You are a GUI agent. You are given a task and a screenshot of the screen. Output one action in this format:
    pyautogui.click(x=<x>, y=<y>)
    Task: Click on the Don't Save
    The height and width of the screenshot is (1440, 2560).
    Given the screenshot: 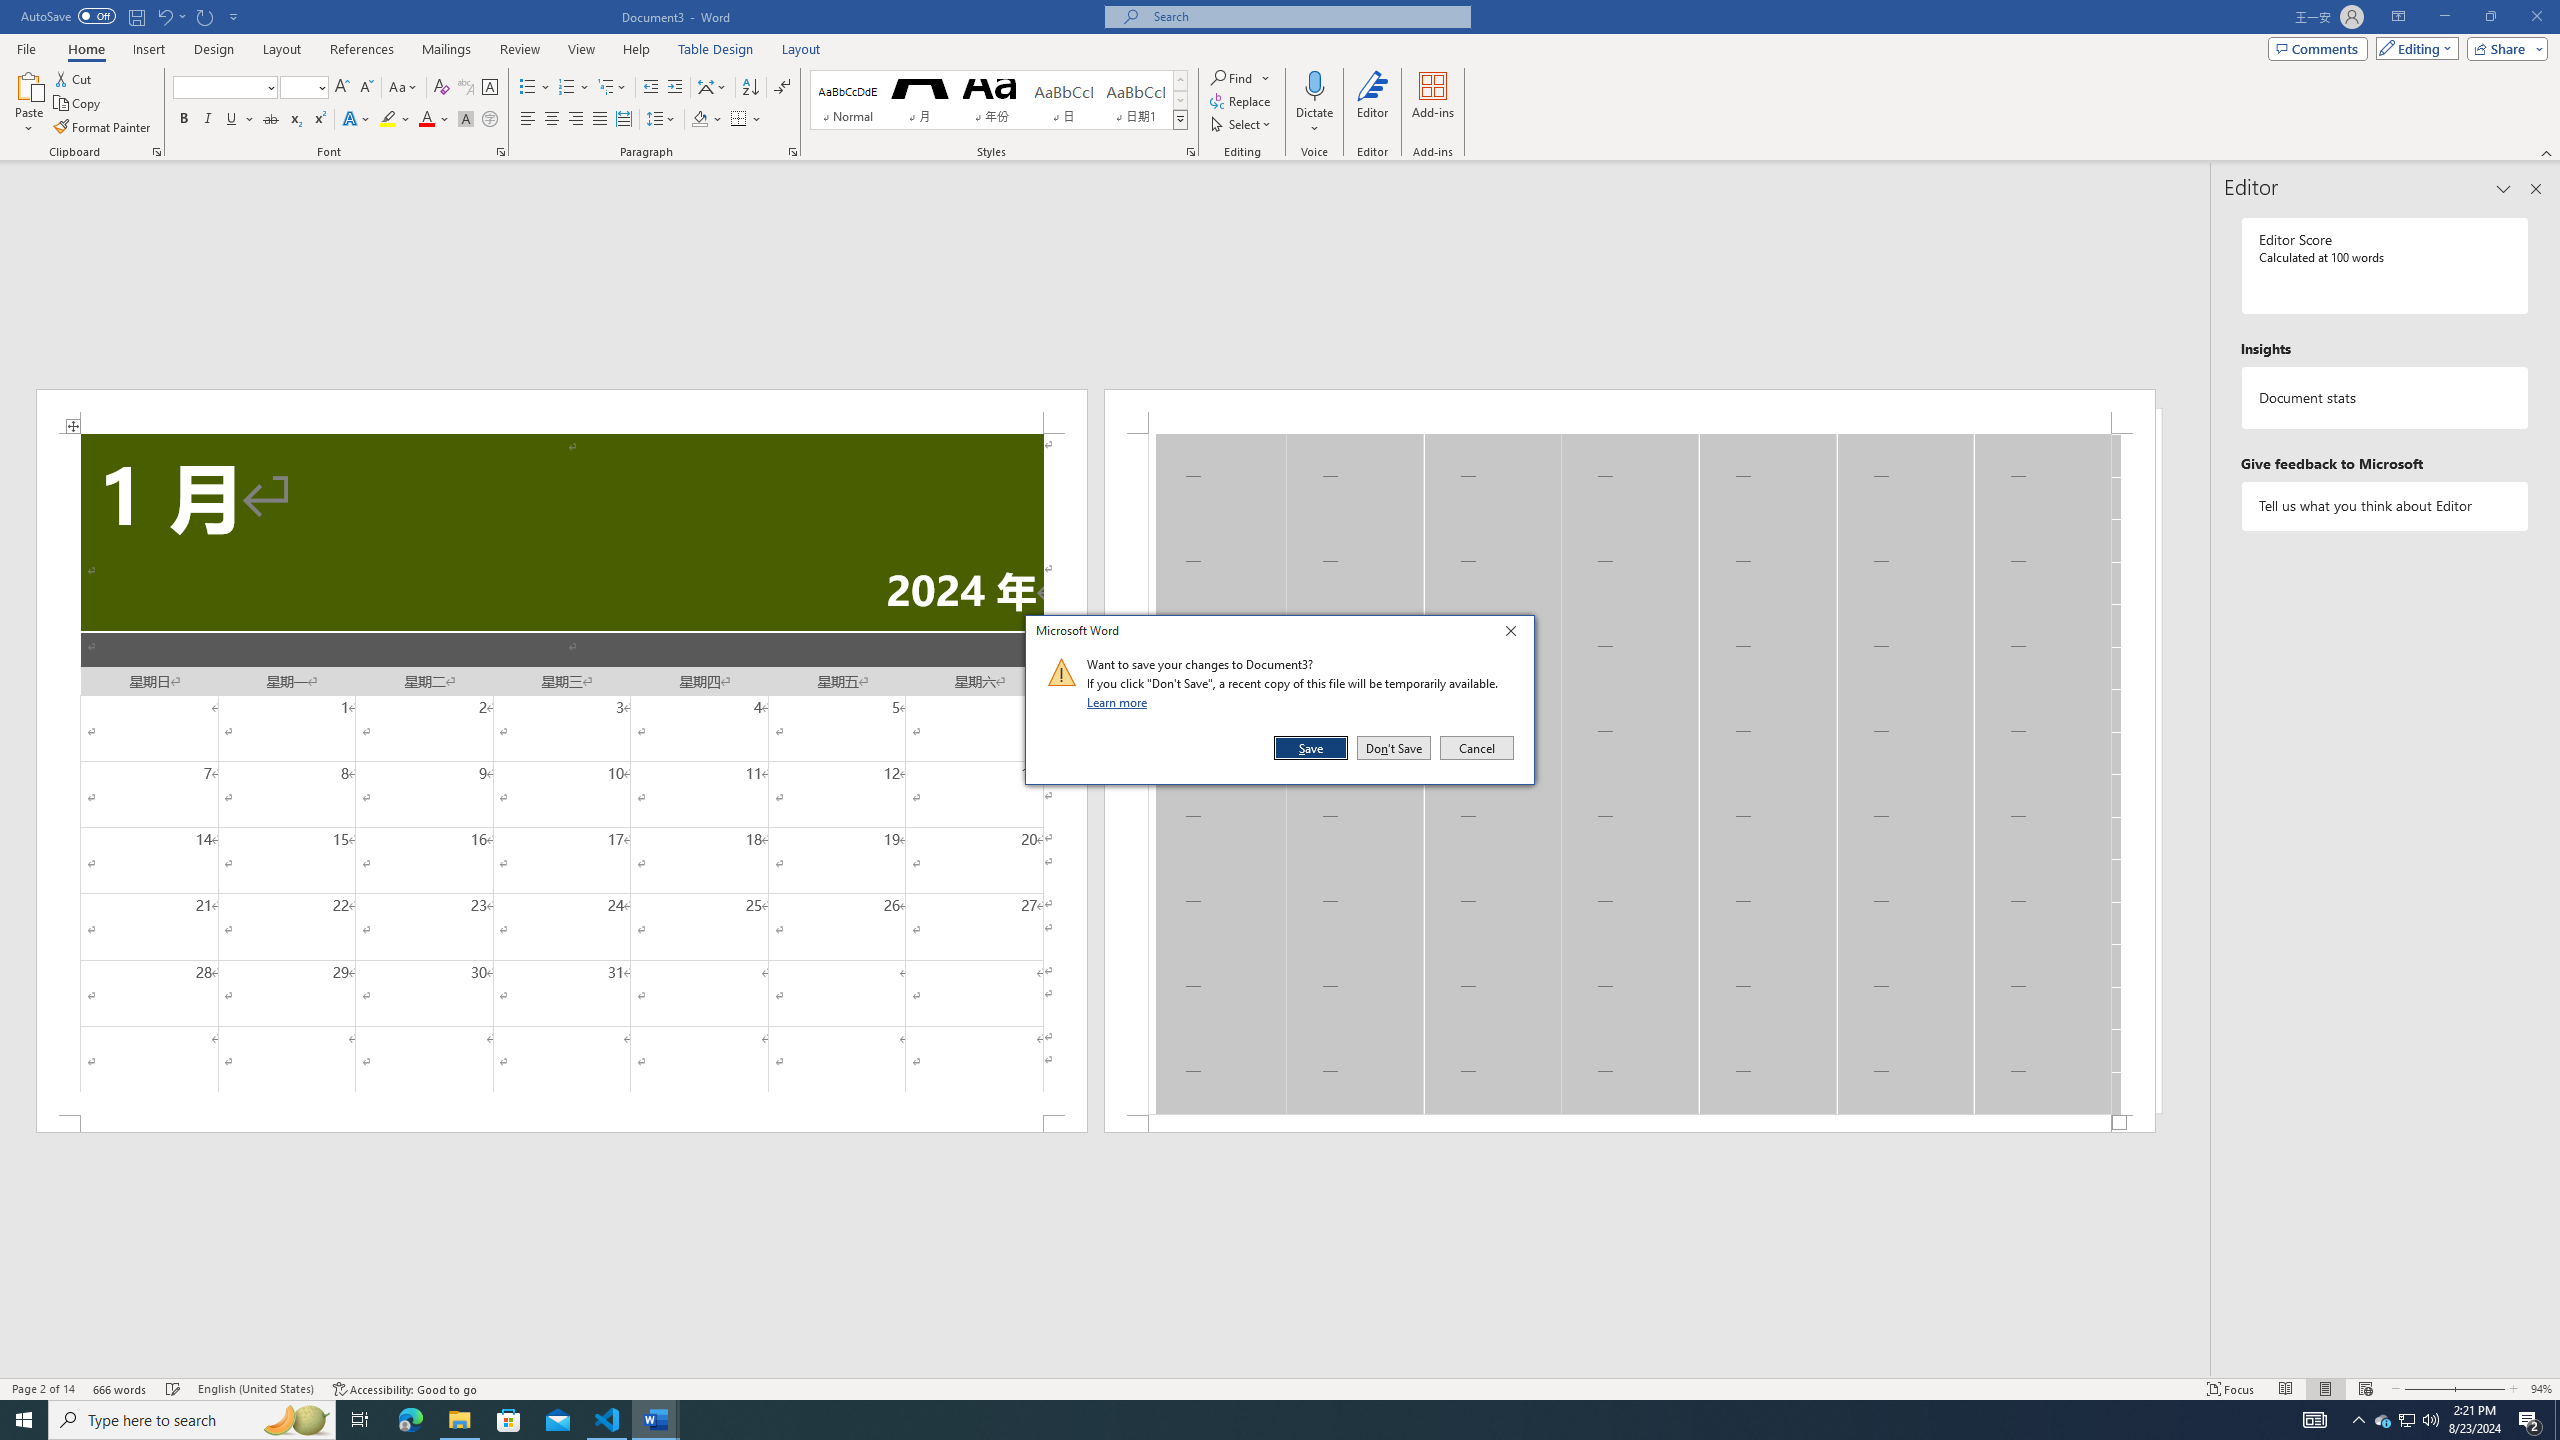 What is the action you would take?
    pyautogui.click(x=1394, y=748)
    